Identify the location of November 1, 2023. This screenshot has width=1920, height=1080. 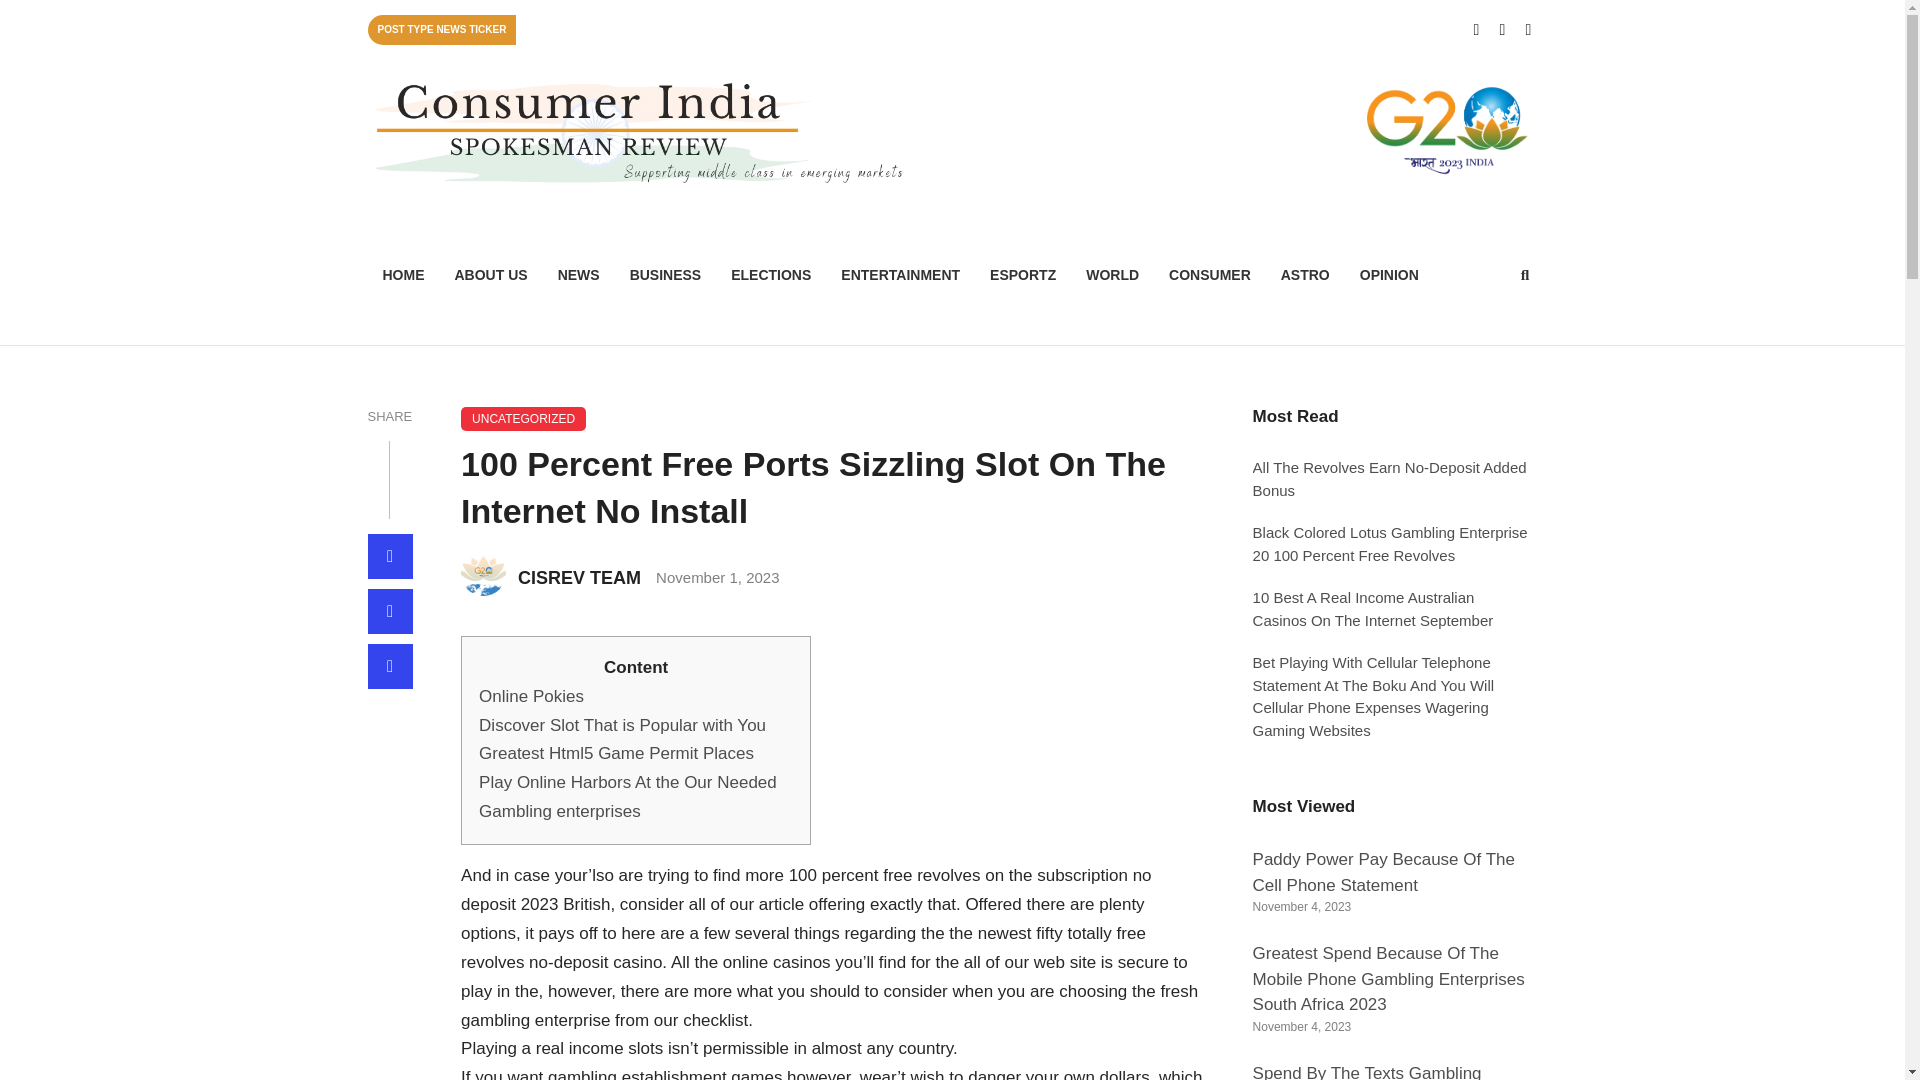
(718, 577).